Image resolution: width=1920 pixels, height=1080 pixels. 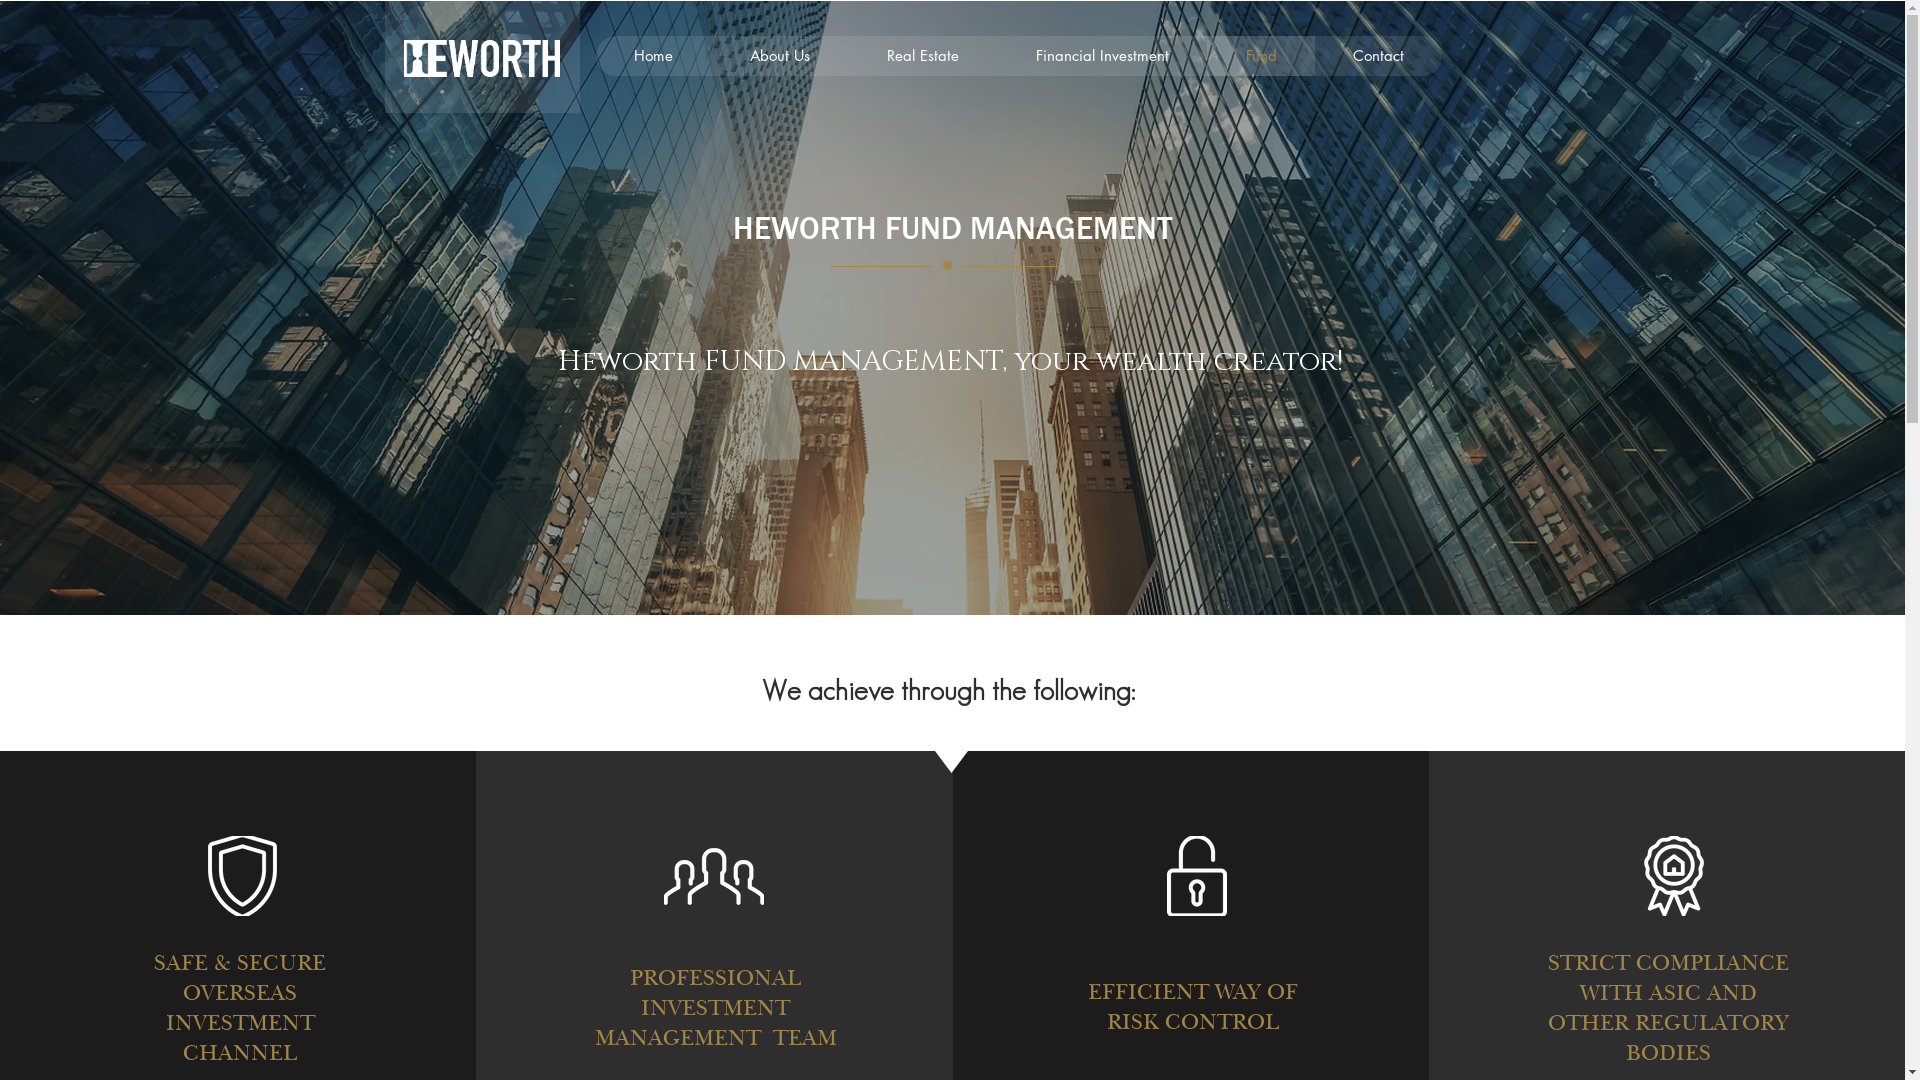 I want to click on Home, so click(x=654, y=56).